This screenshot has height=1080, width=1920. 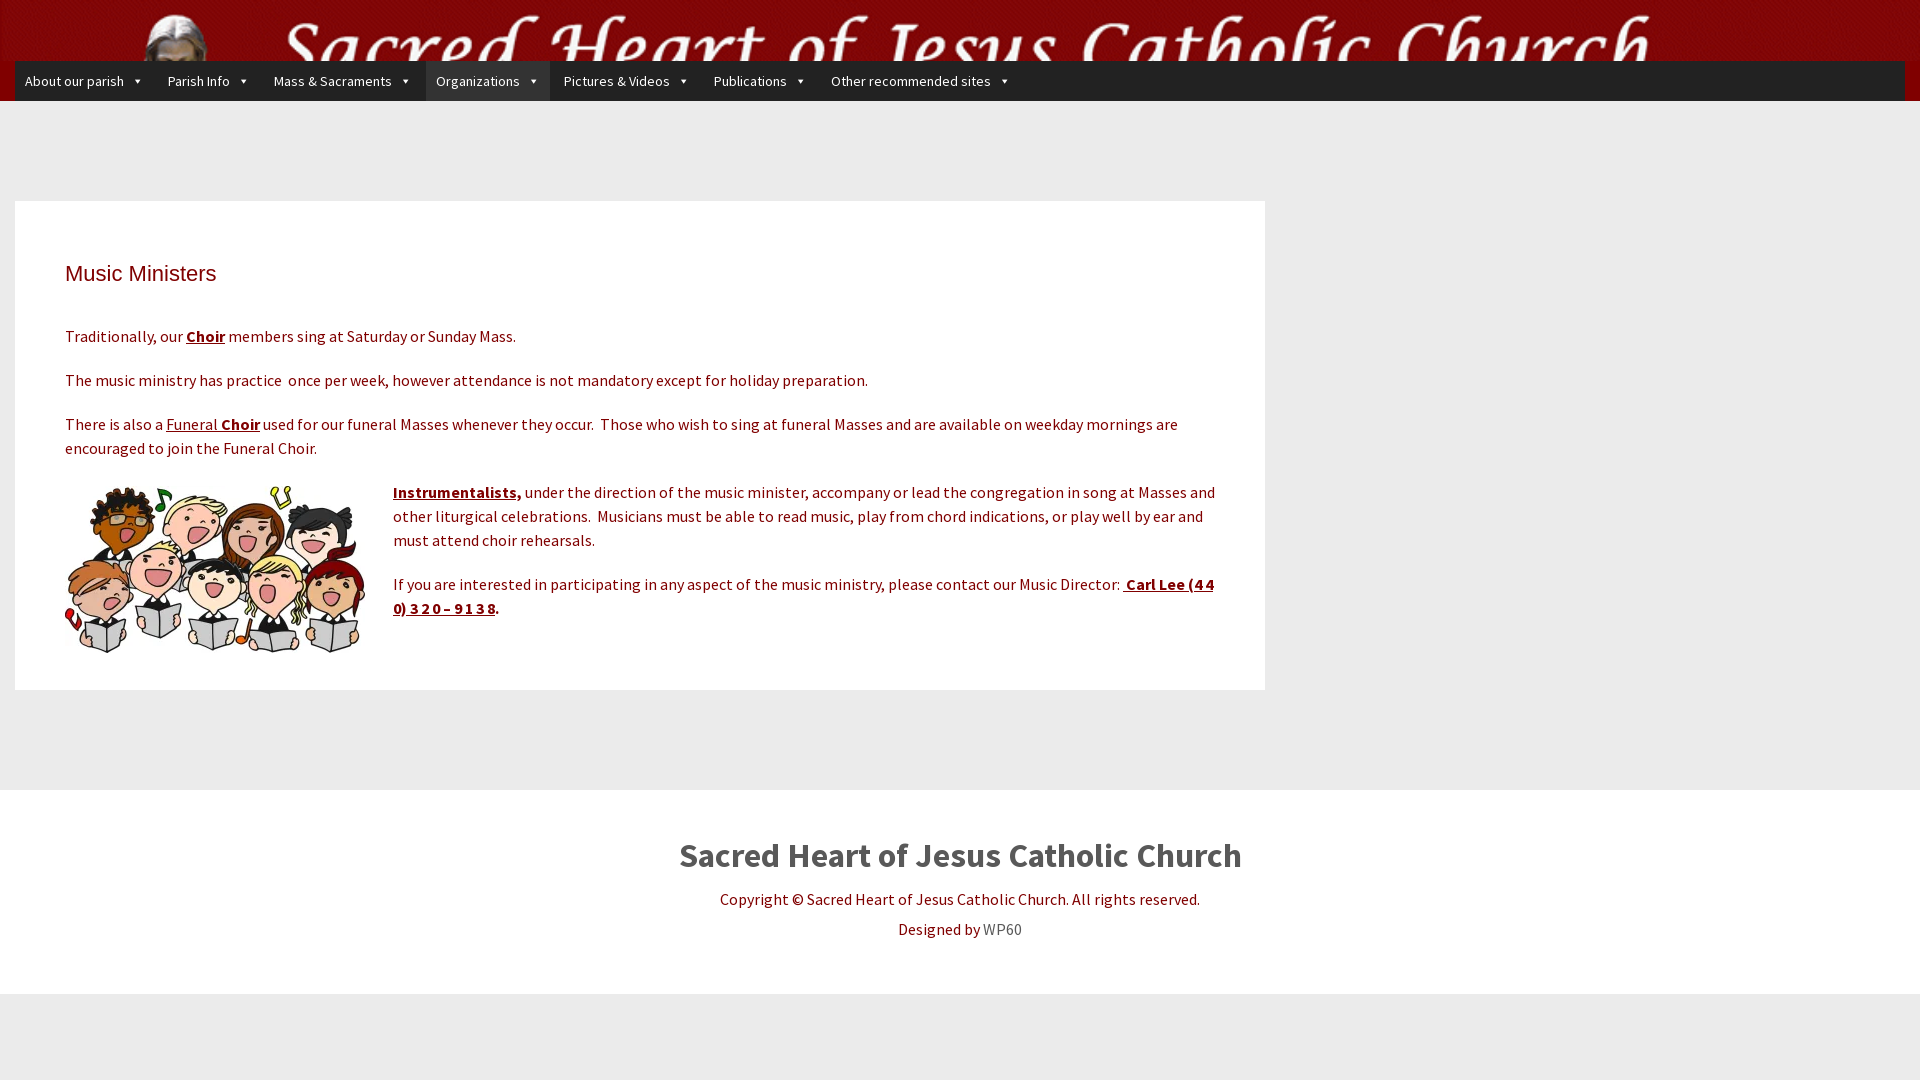 I want to click on Other recommended sites, so click(x=921, y=81).